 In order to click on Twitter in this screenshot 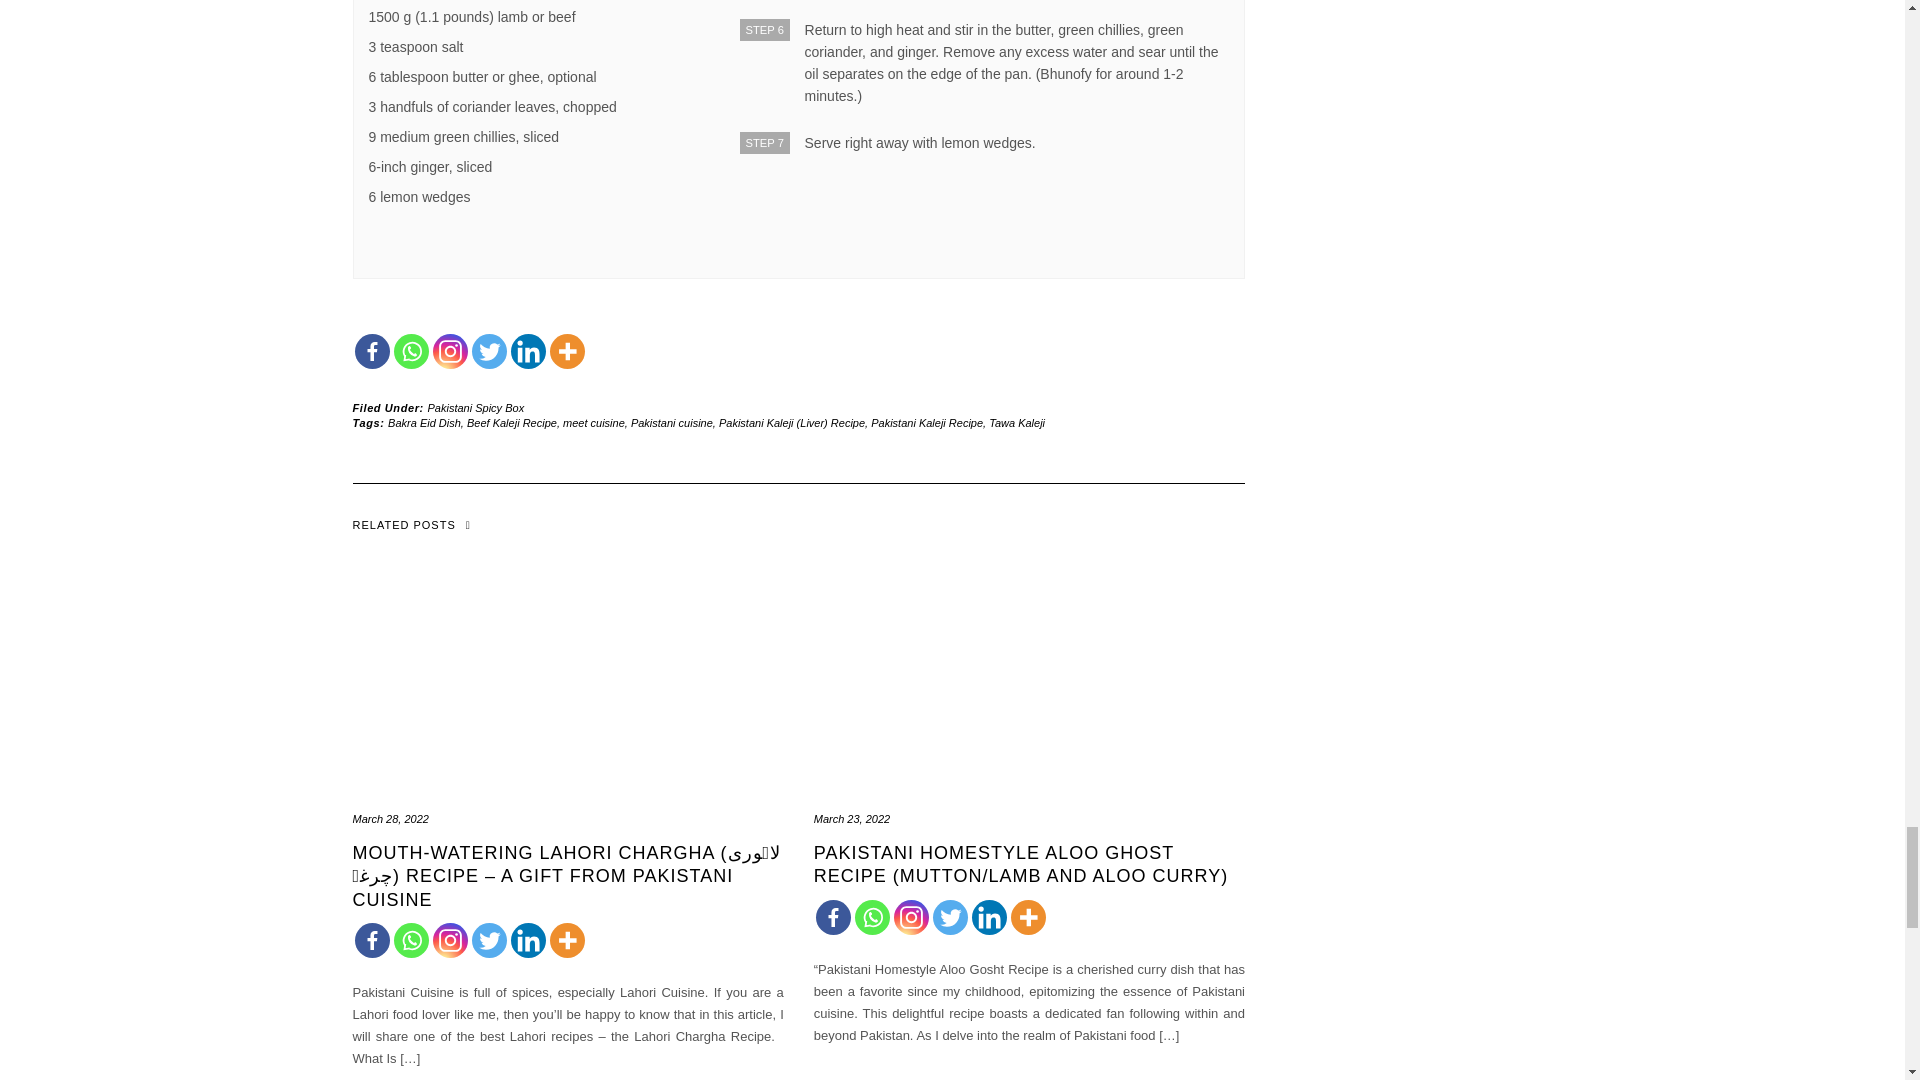, I will do `click(489, 351)`.